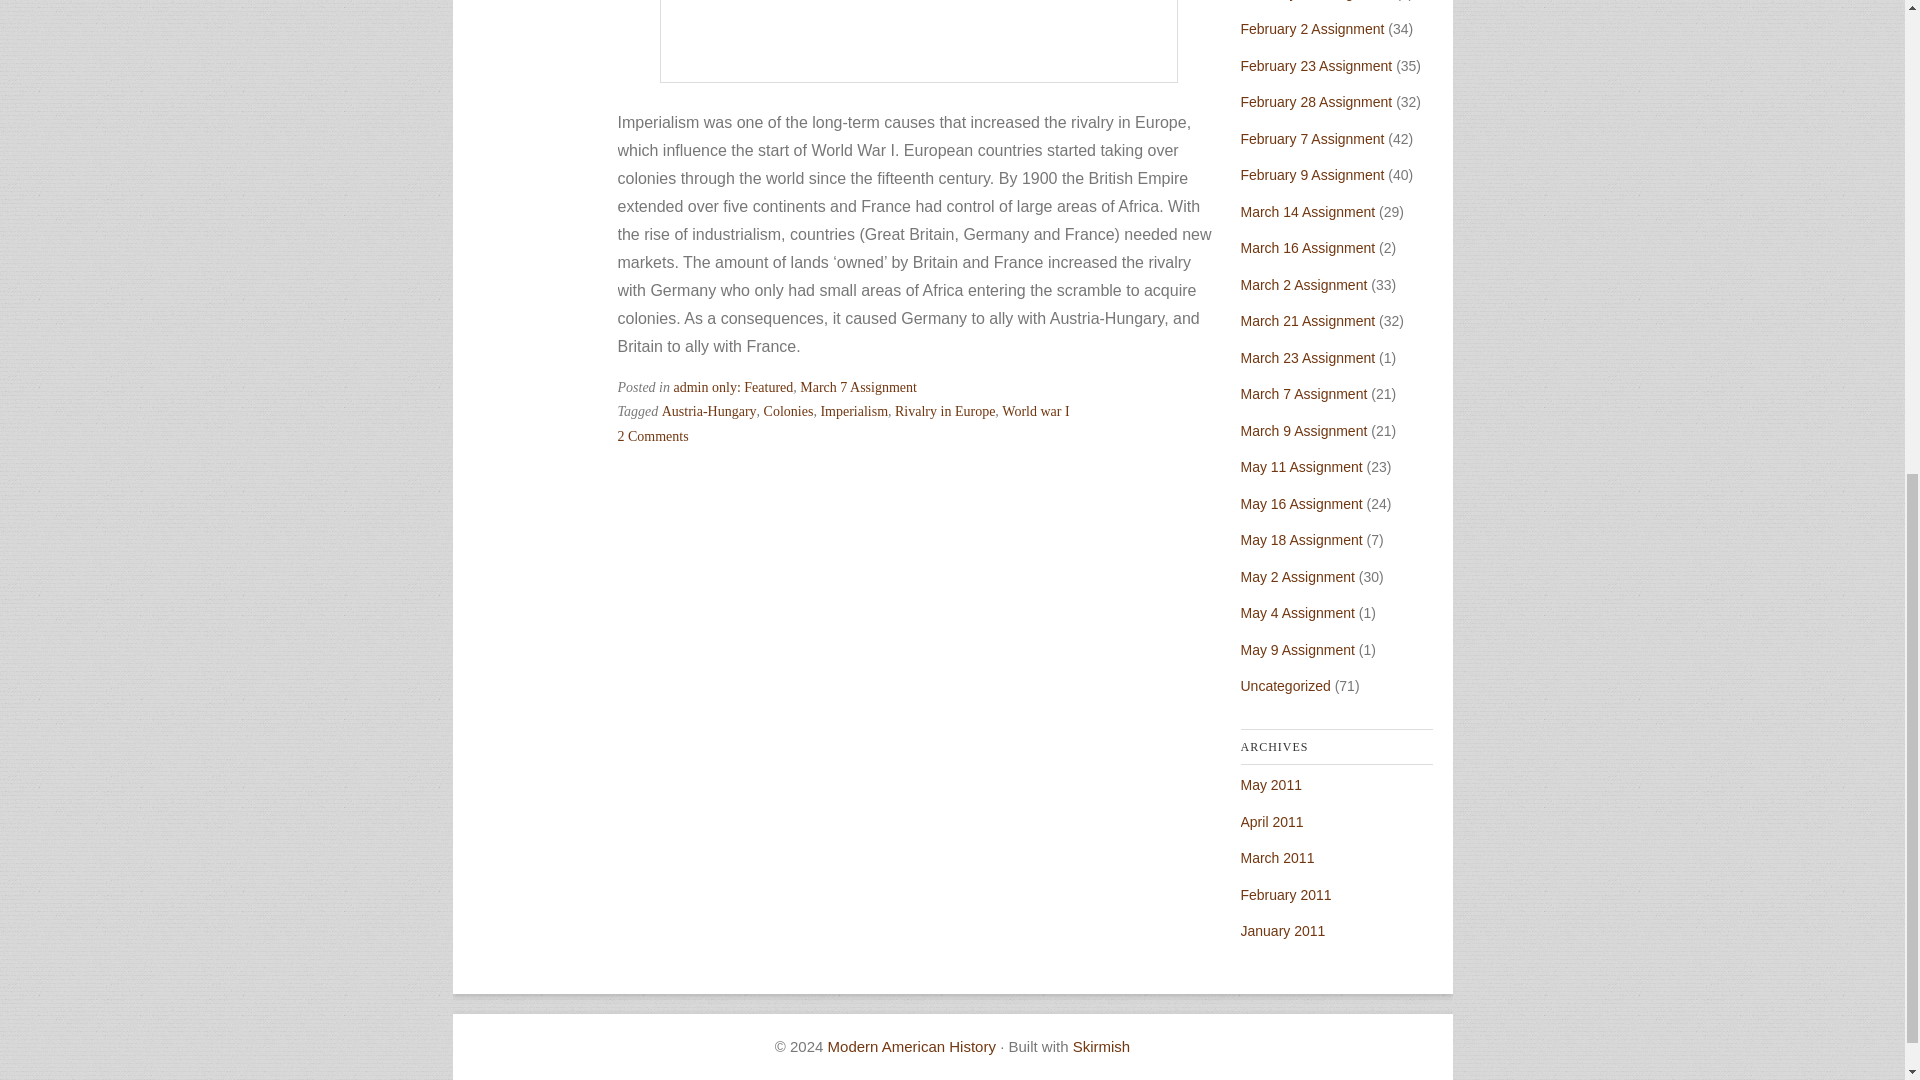 The image size is (1920, 1080). What do you see at coordinates (1307, 321) in the screenshot?
I see `March 21 Assignment` at bounding box center [1307, 321].